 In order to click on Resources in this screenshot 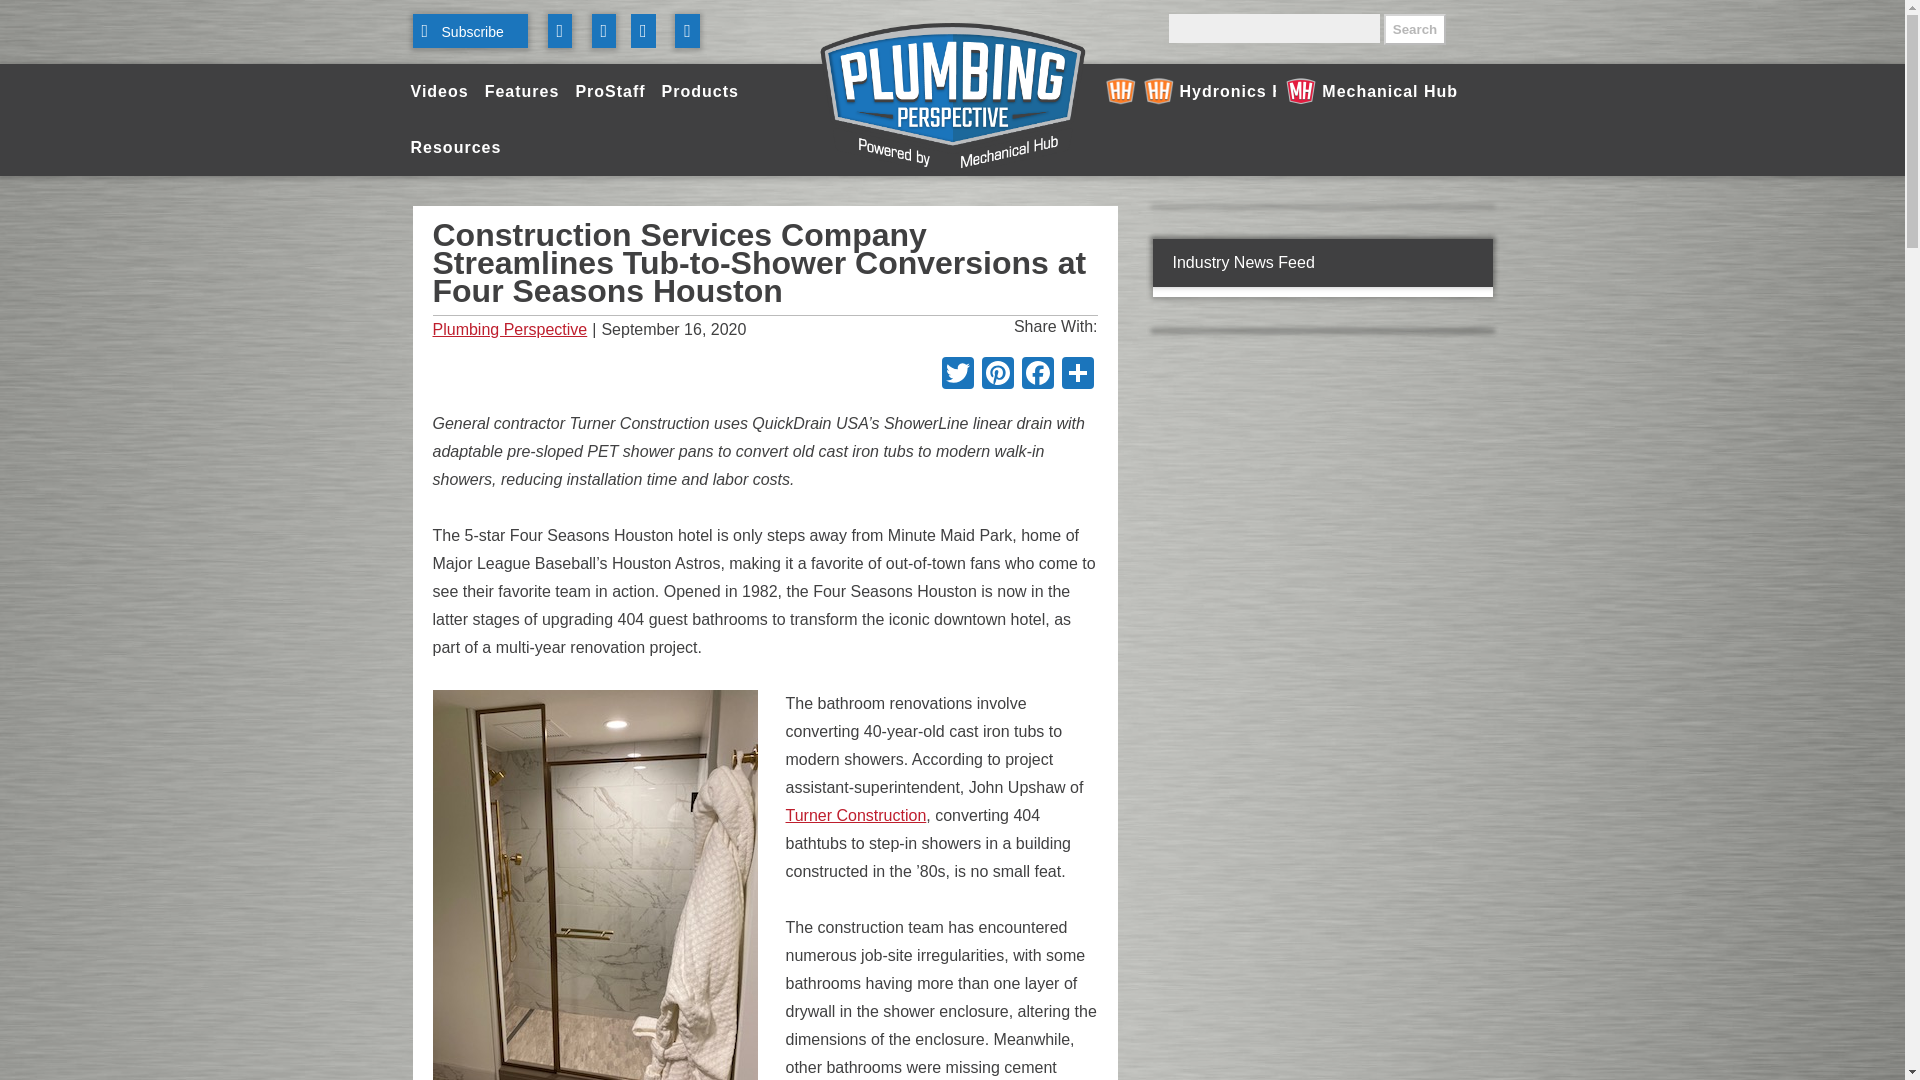, I will do `click(454, 148)`.